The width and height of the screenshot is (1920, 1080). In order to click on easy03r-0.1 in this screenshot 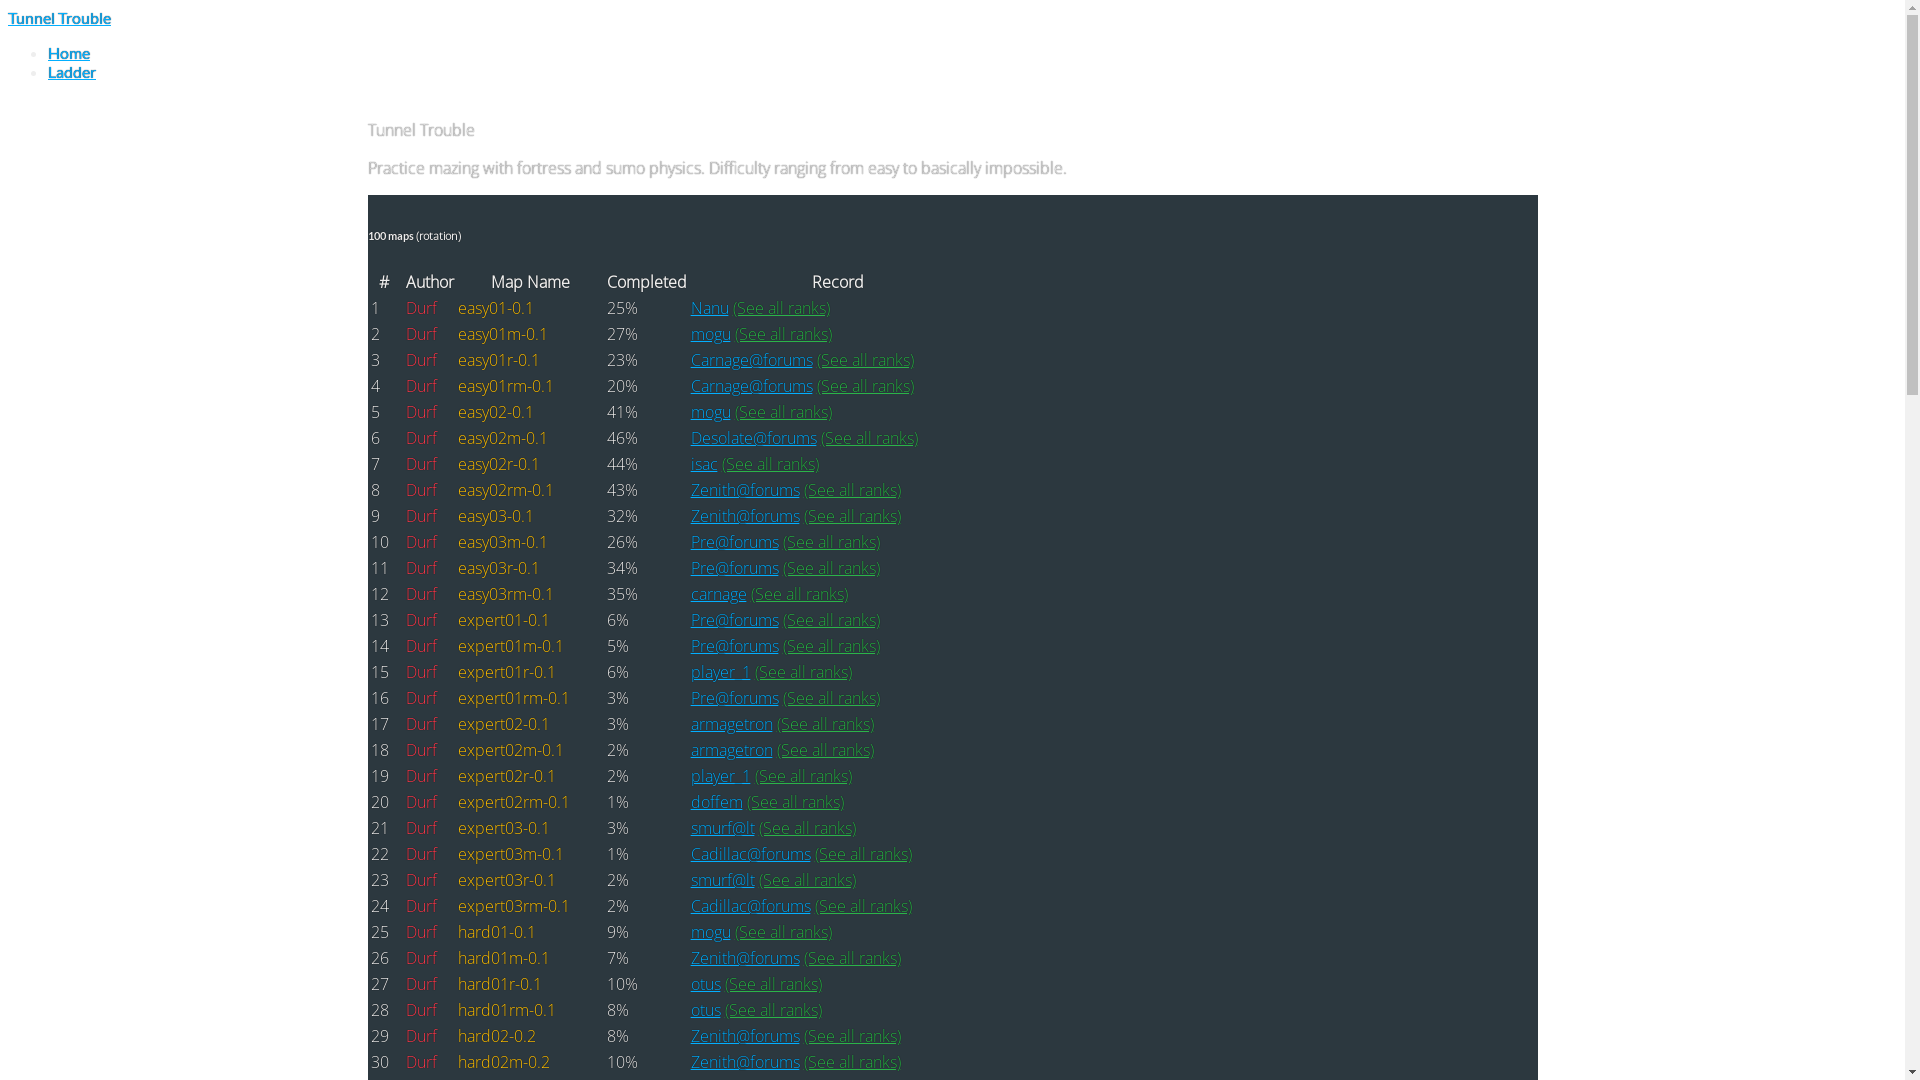, I will do `click(499, 568)`.